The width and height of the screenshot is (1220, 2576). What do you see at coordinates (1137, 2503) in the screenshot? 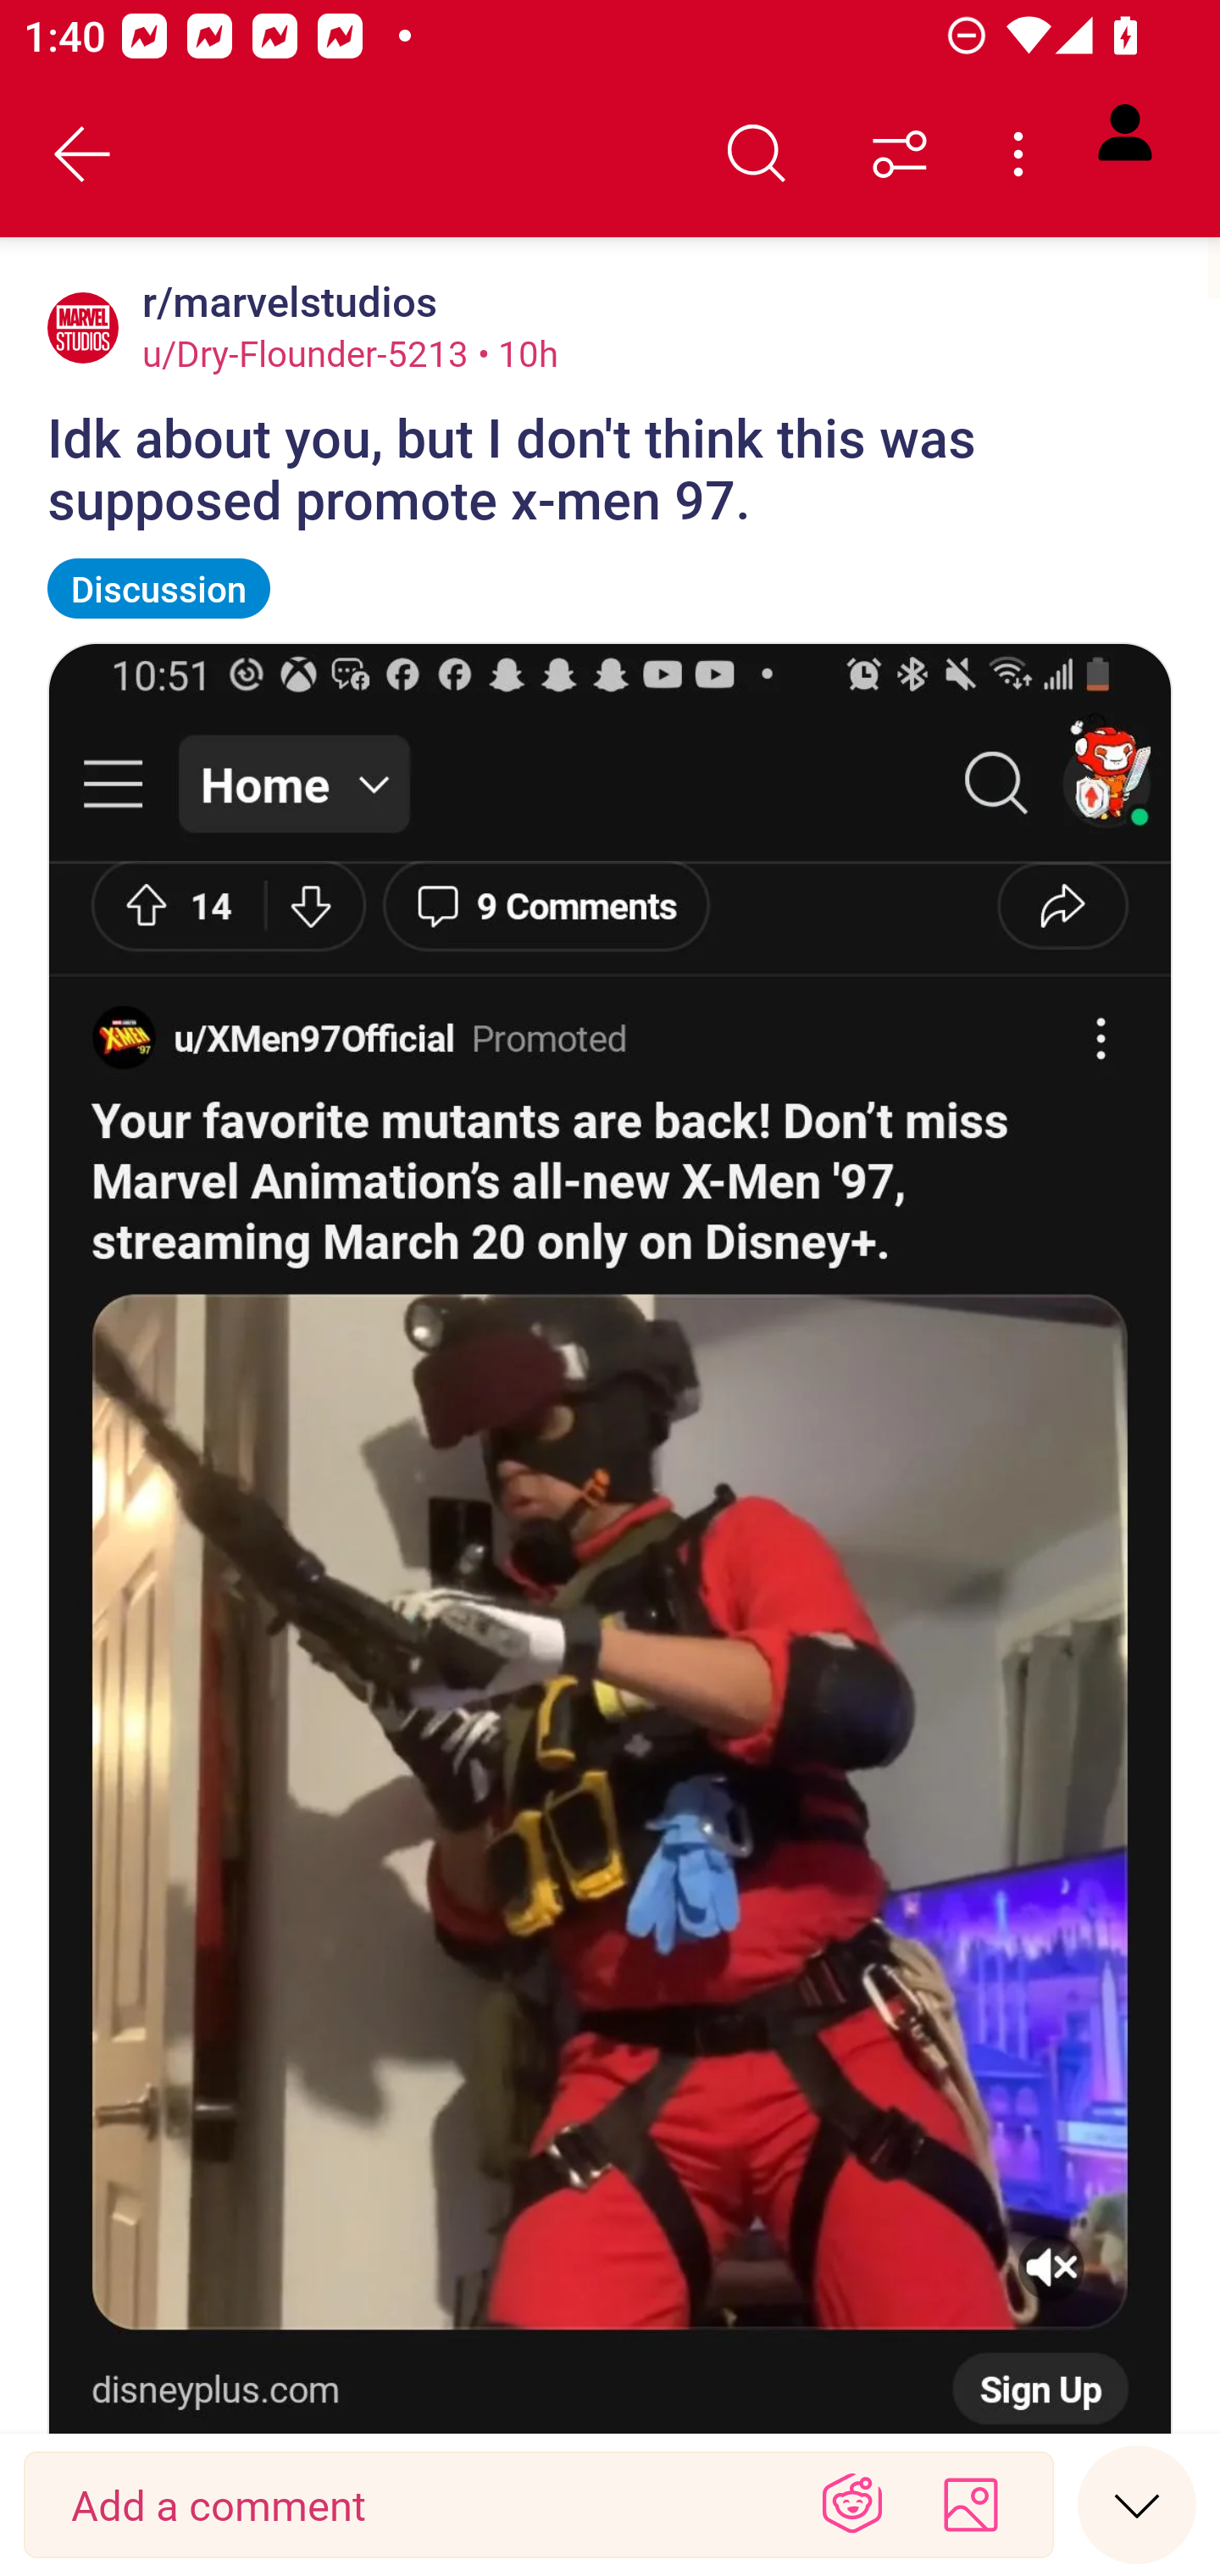
I see `Speed read` at bounding box center [1137, 2503].